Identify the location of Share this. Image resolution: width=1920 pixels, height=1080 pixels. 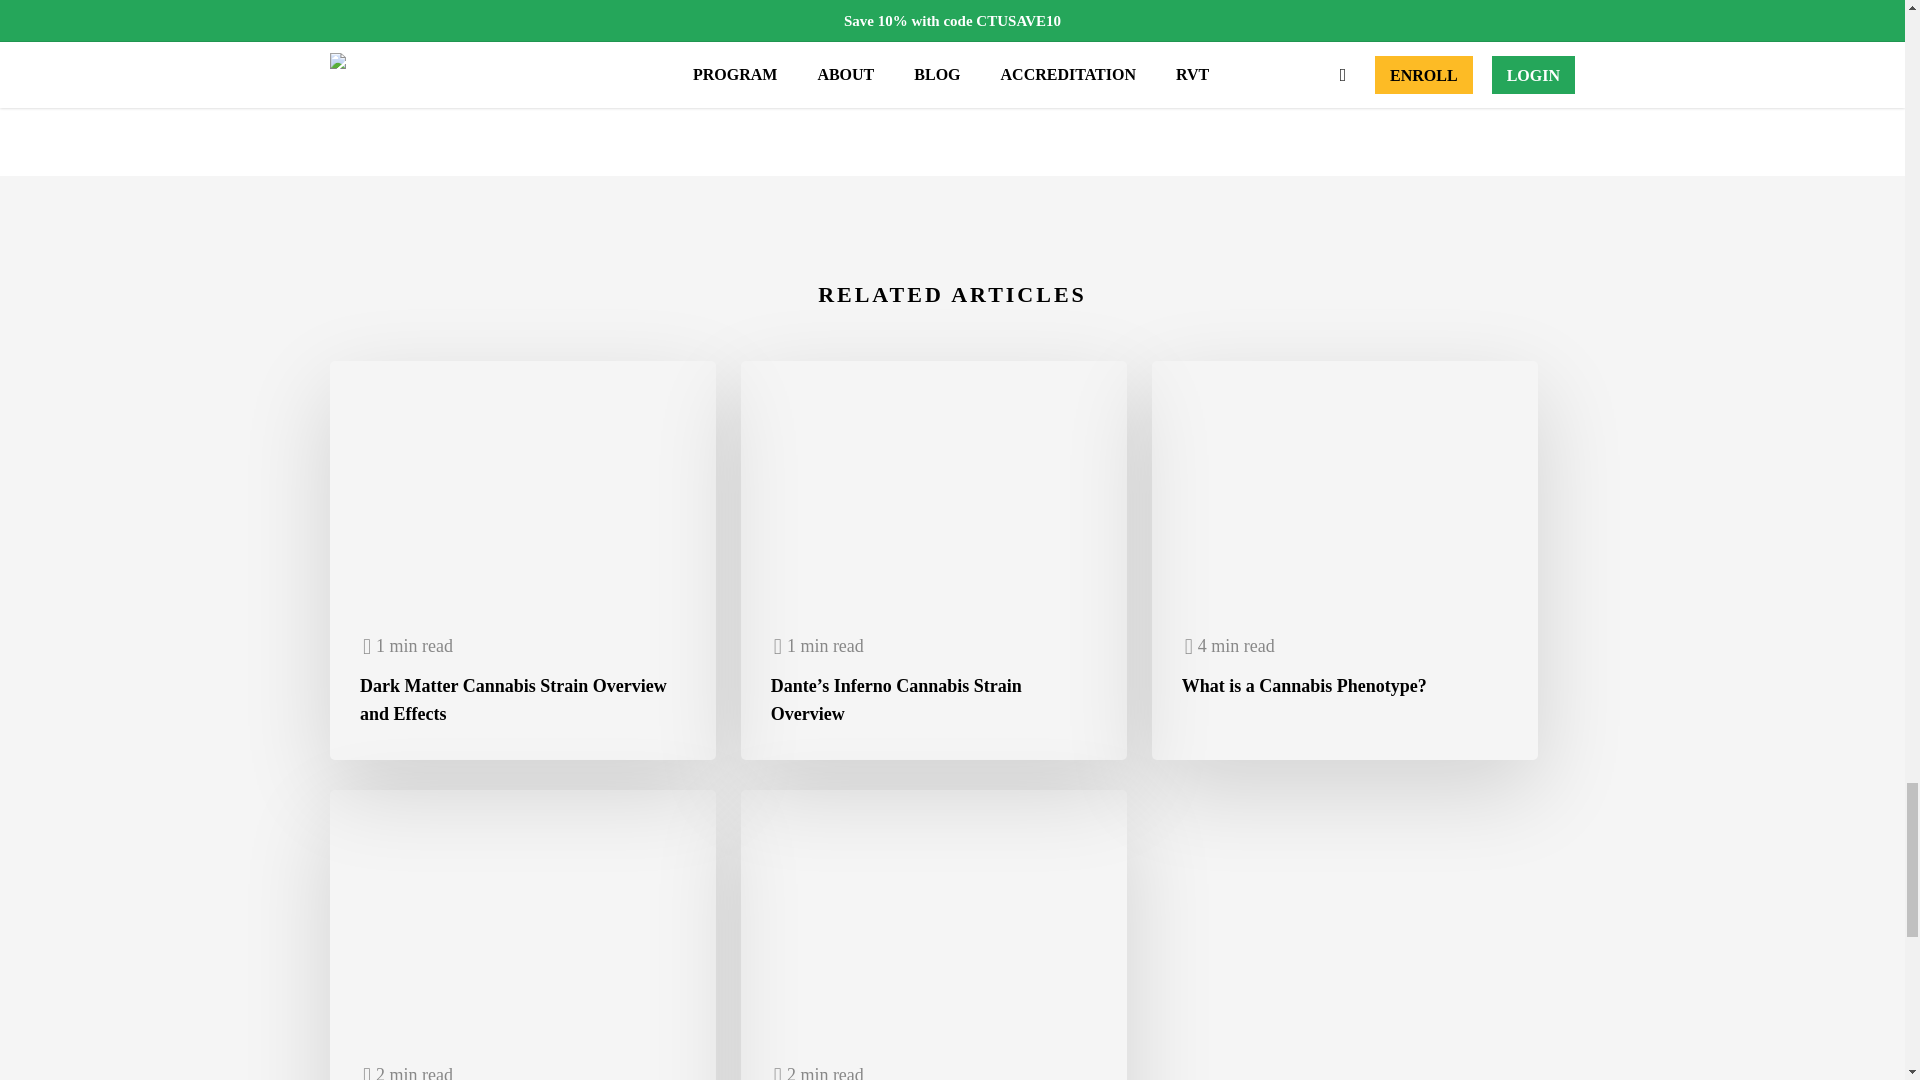
(636, 16).